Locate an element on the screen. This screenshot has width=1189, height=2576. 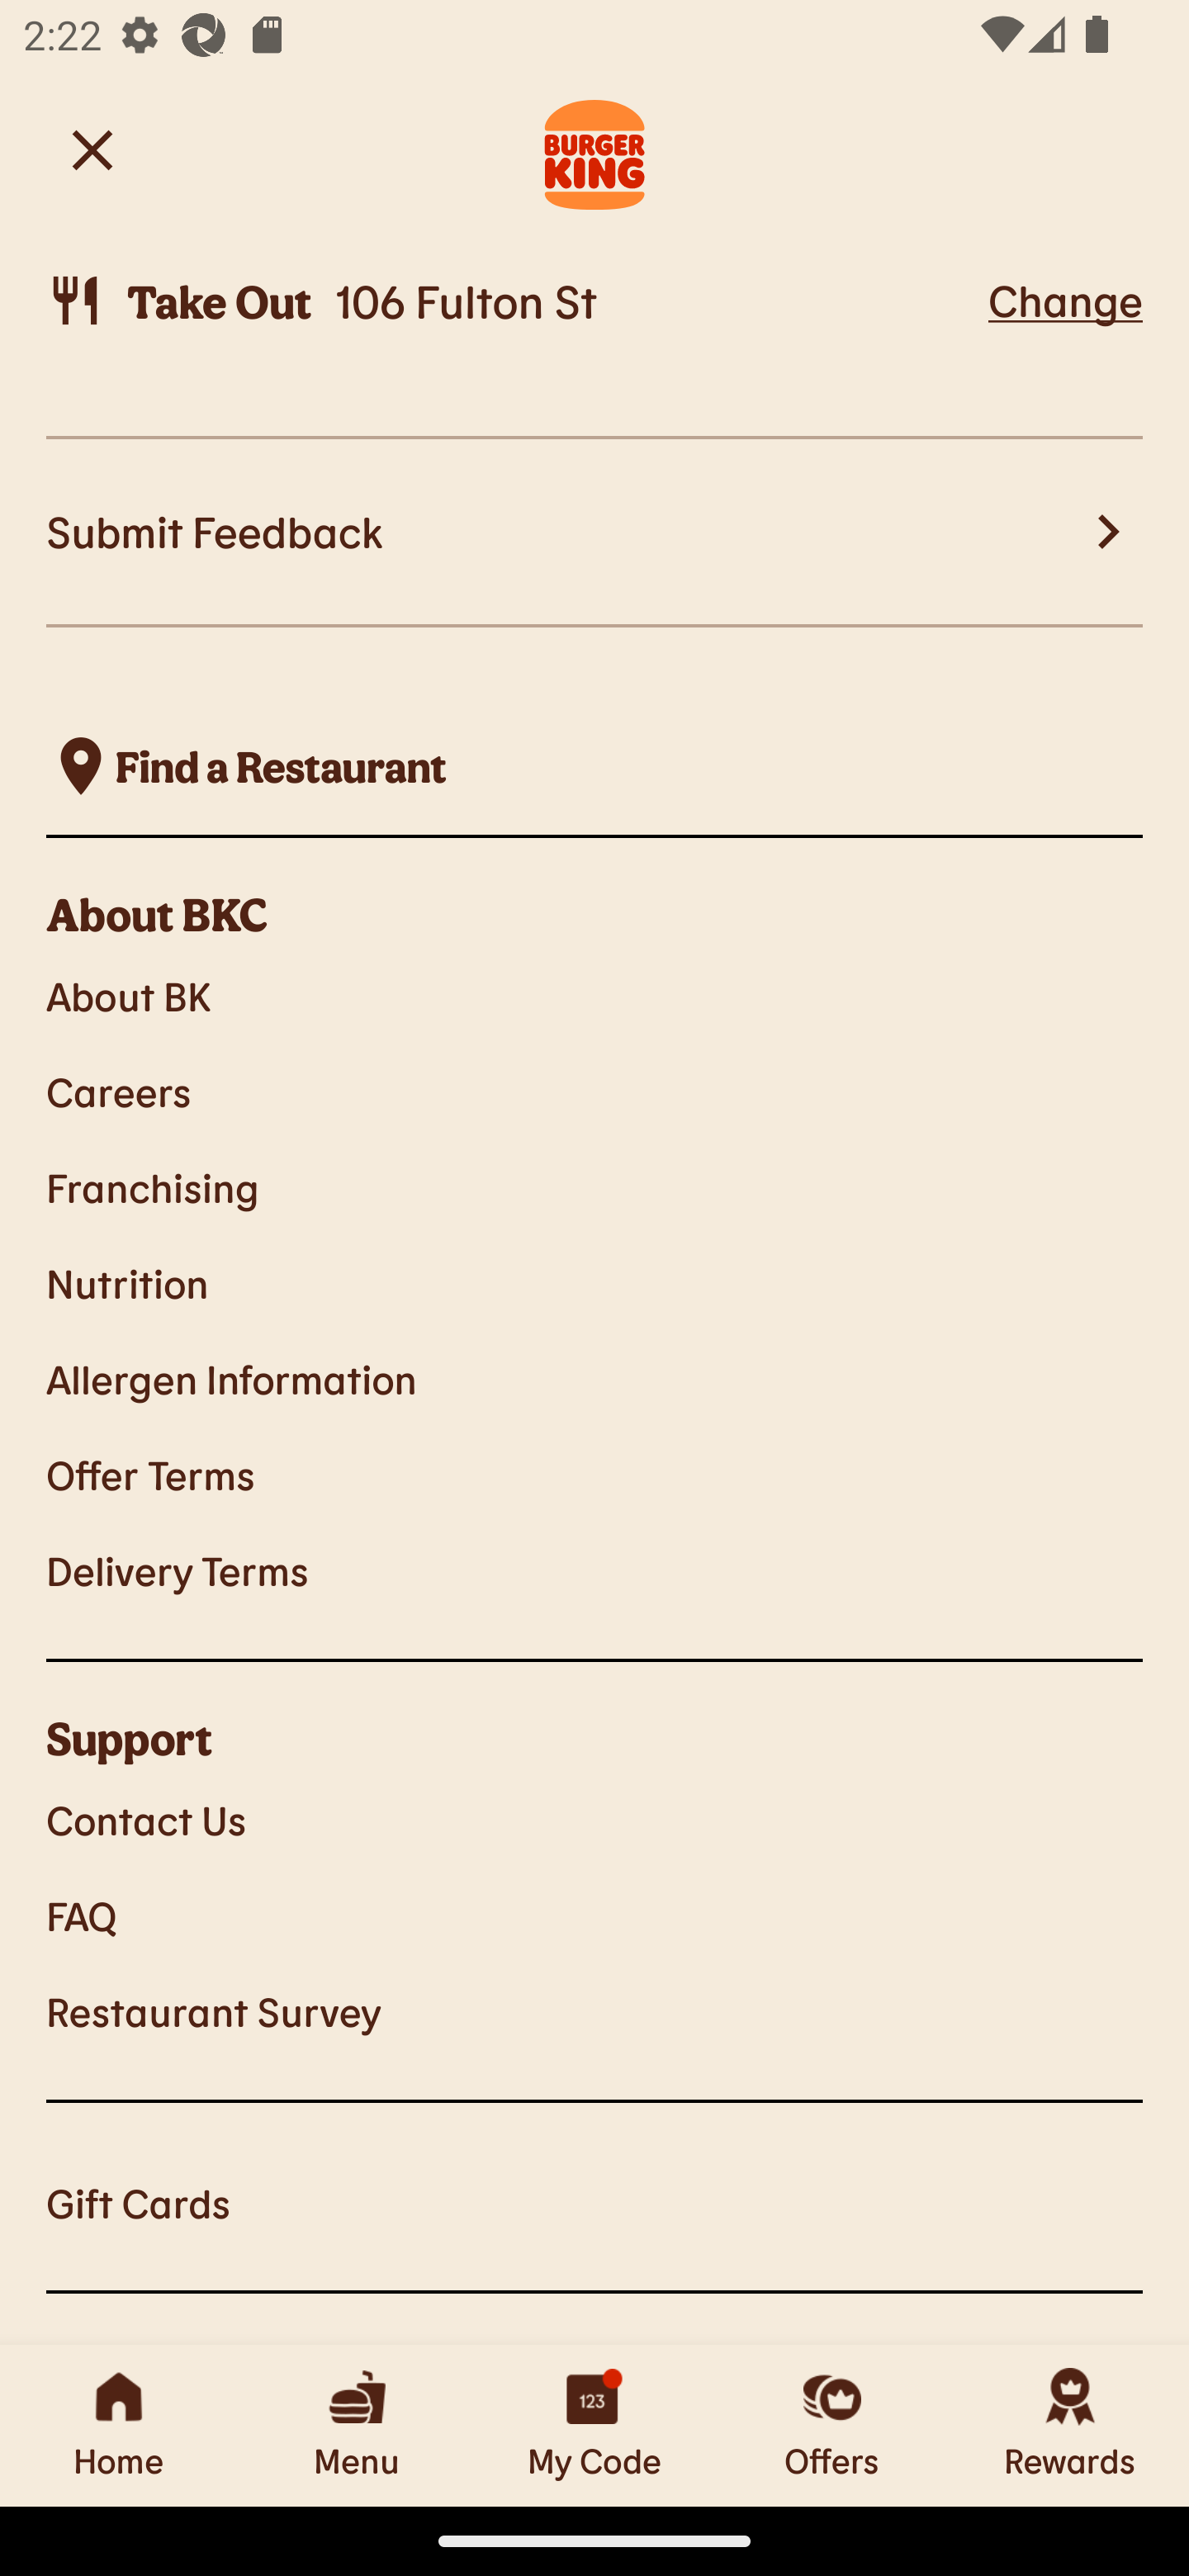
Gift Cards is located at coordinates (594, 2203).